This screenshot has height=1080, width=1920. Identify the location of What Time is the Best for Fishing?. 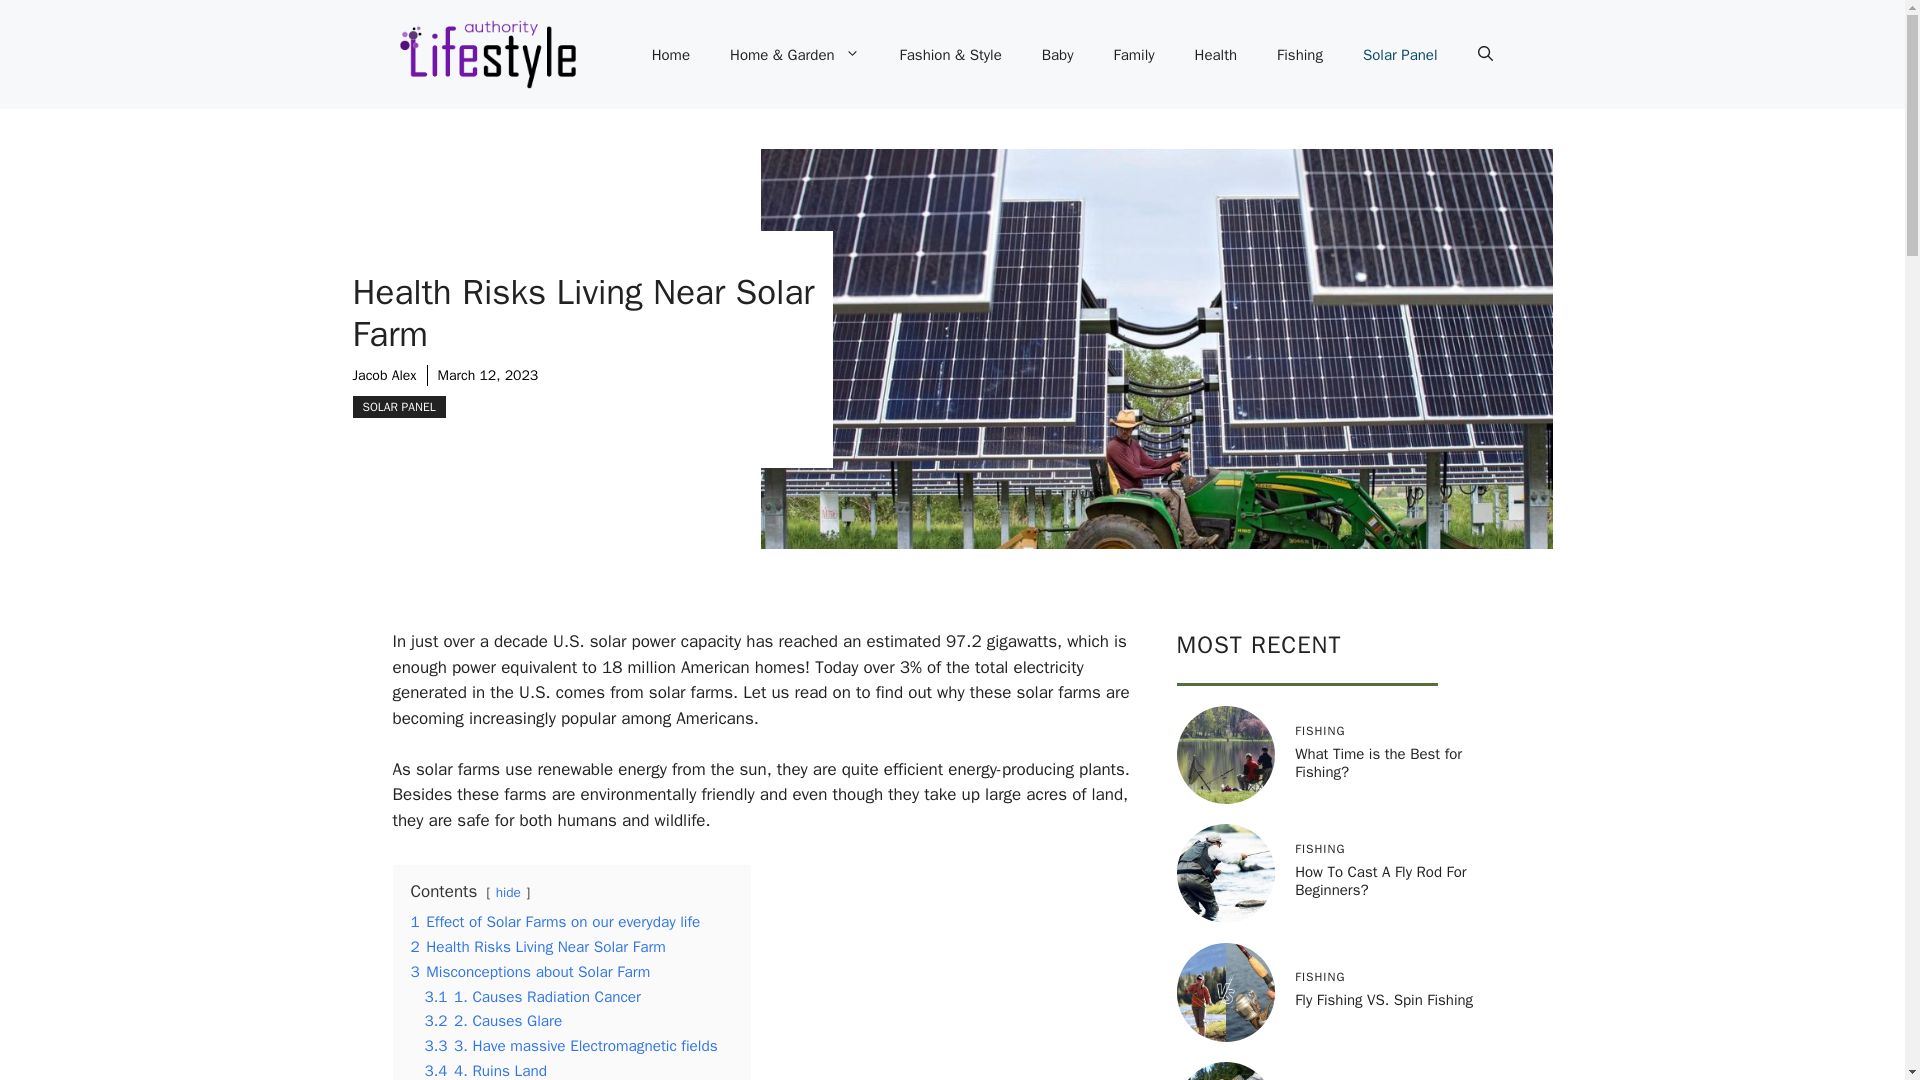
(1378, 762).